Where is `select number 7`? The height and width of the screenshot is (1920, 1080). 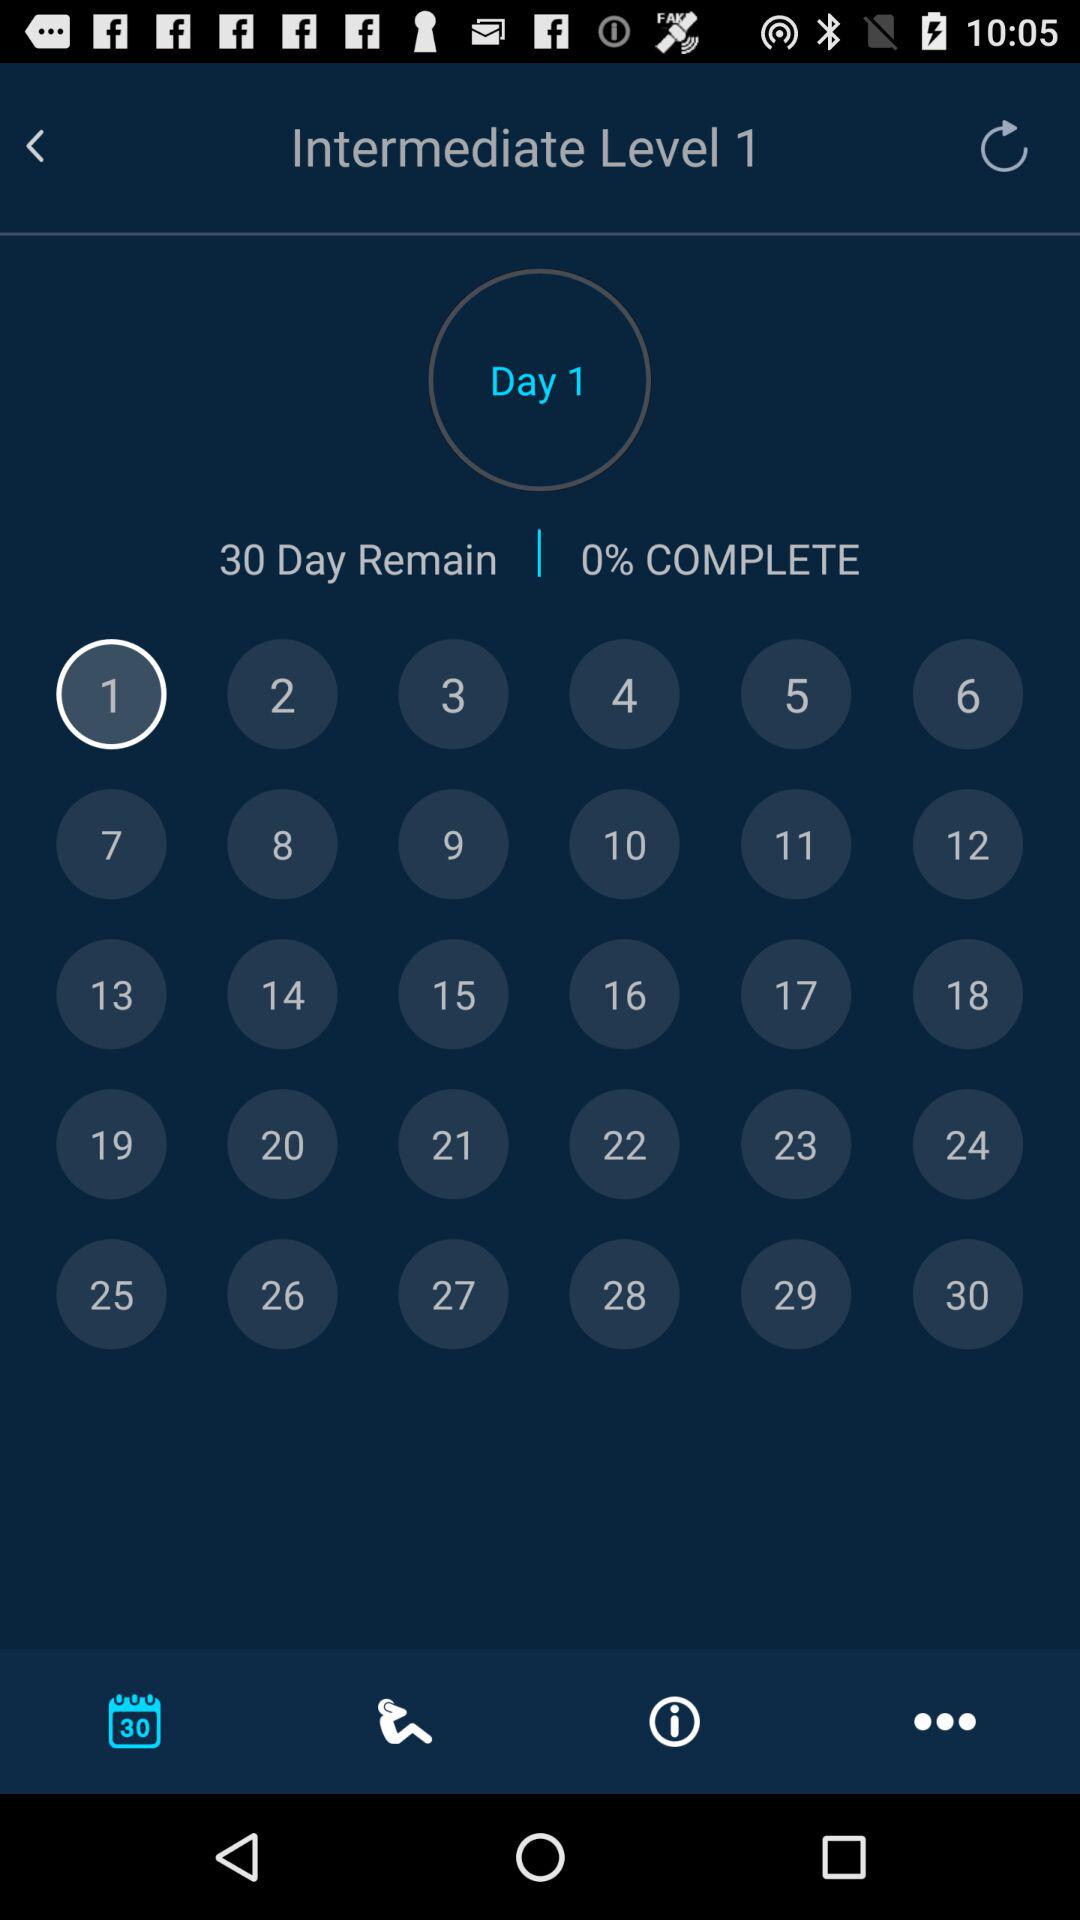 select number 7 is located at coordinates (111, 844).